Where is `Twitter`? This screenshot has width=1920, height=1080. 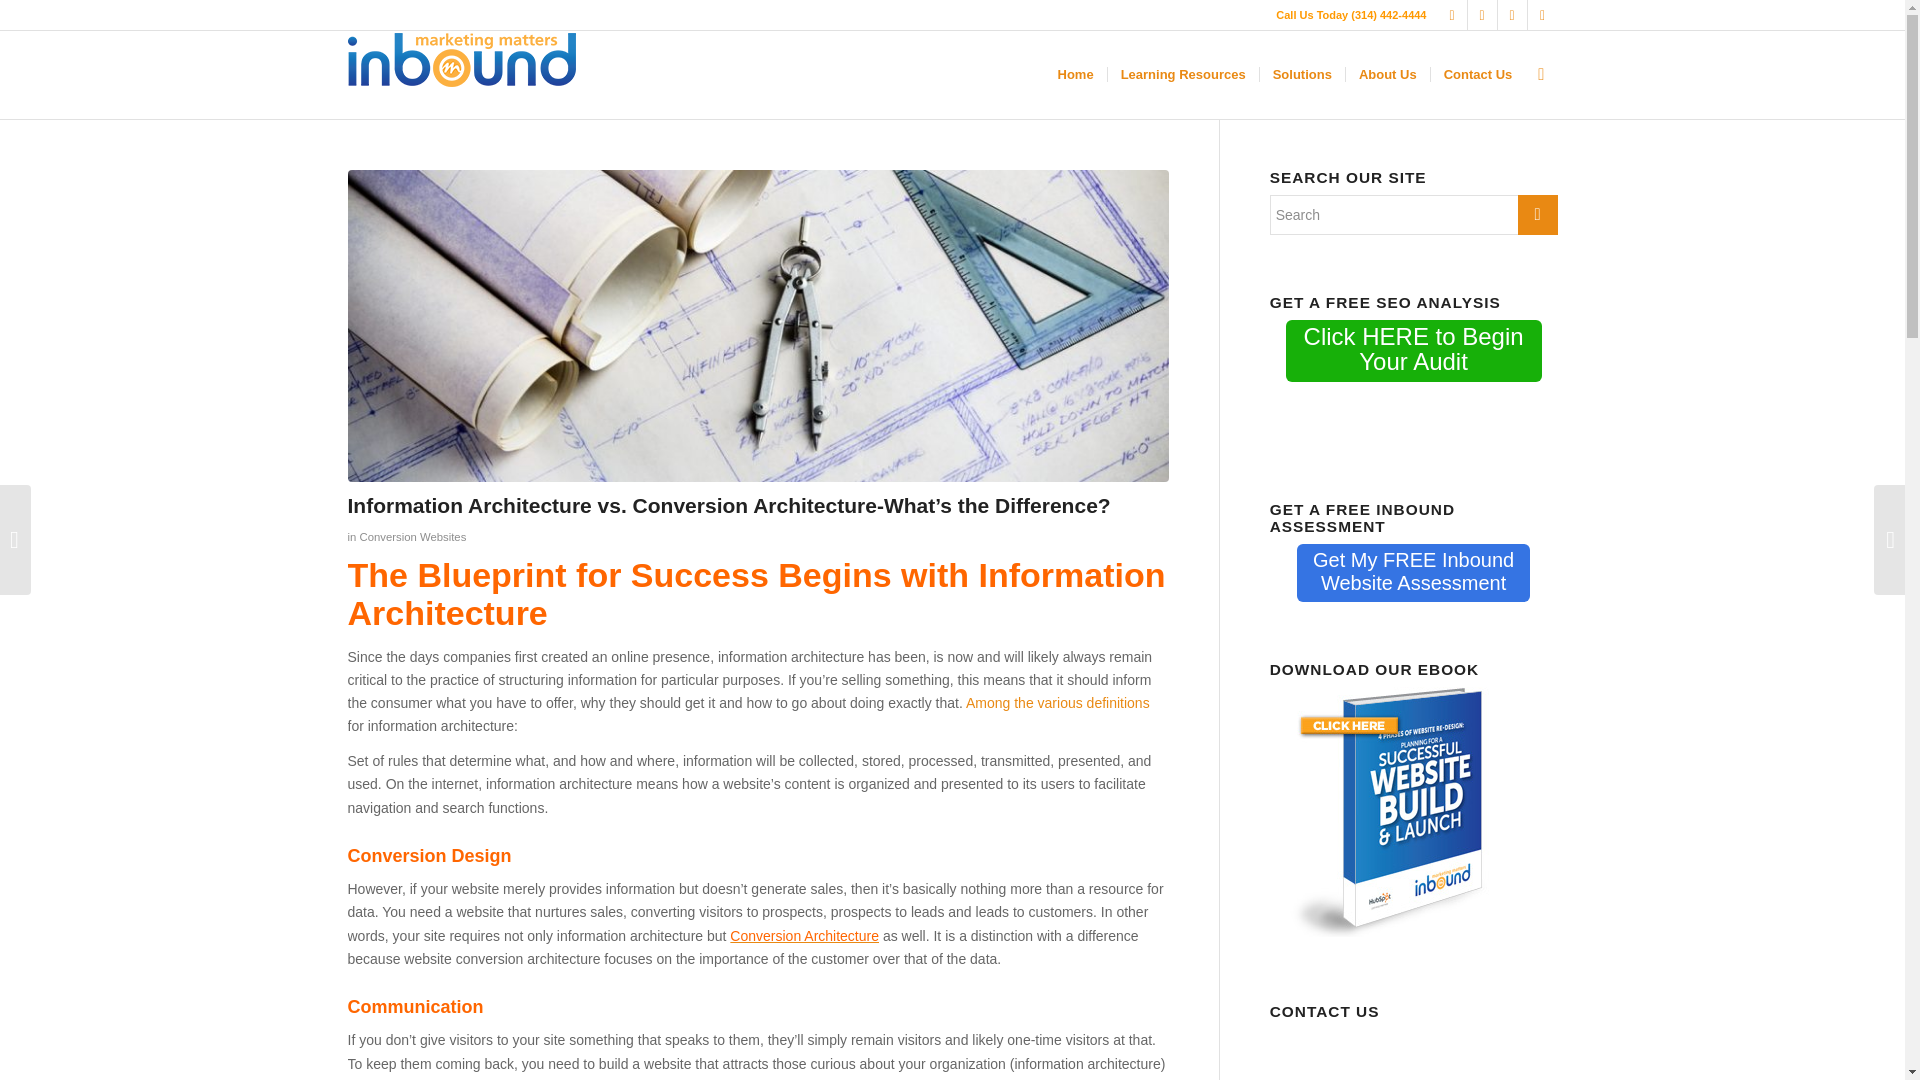 Twitter is located at coordinates (1542, 15).